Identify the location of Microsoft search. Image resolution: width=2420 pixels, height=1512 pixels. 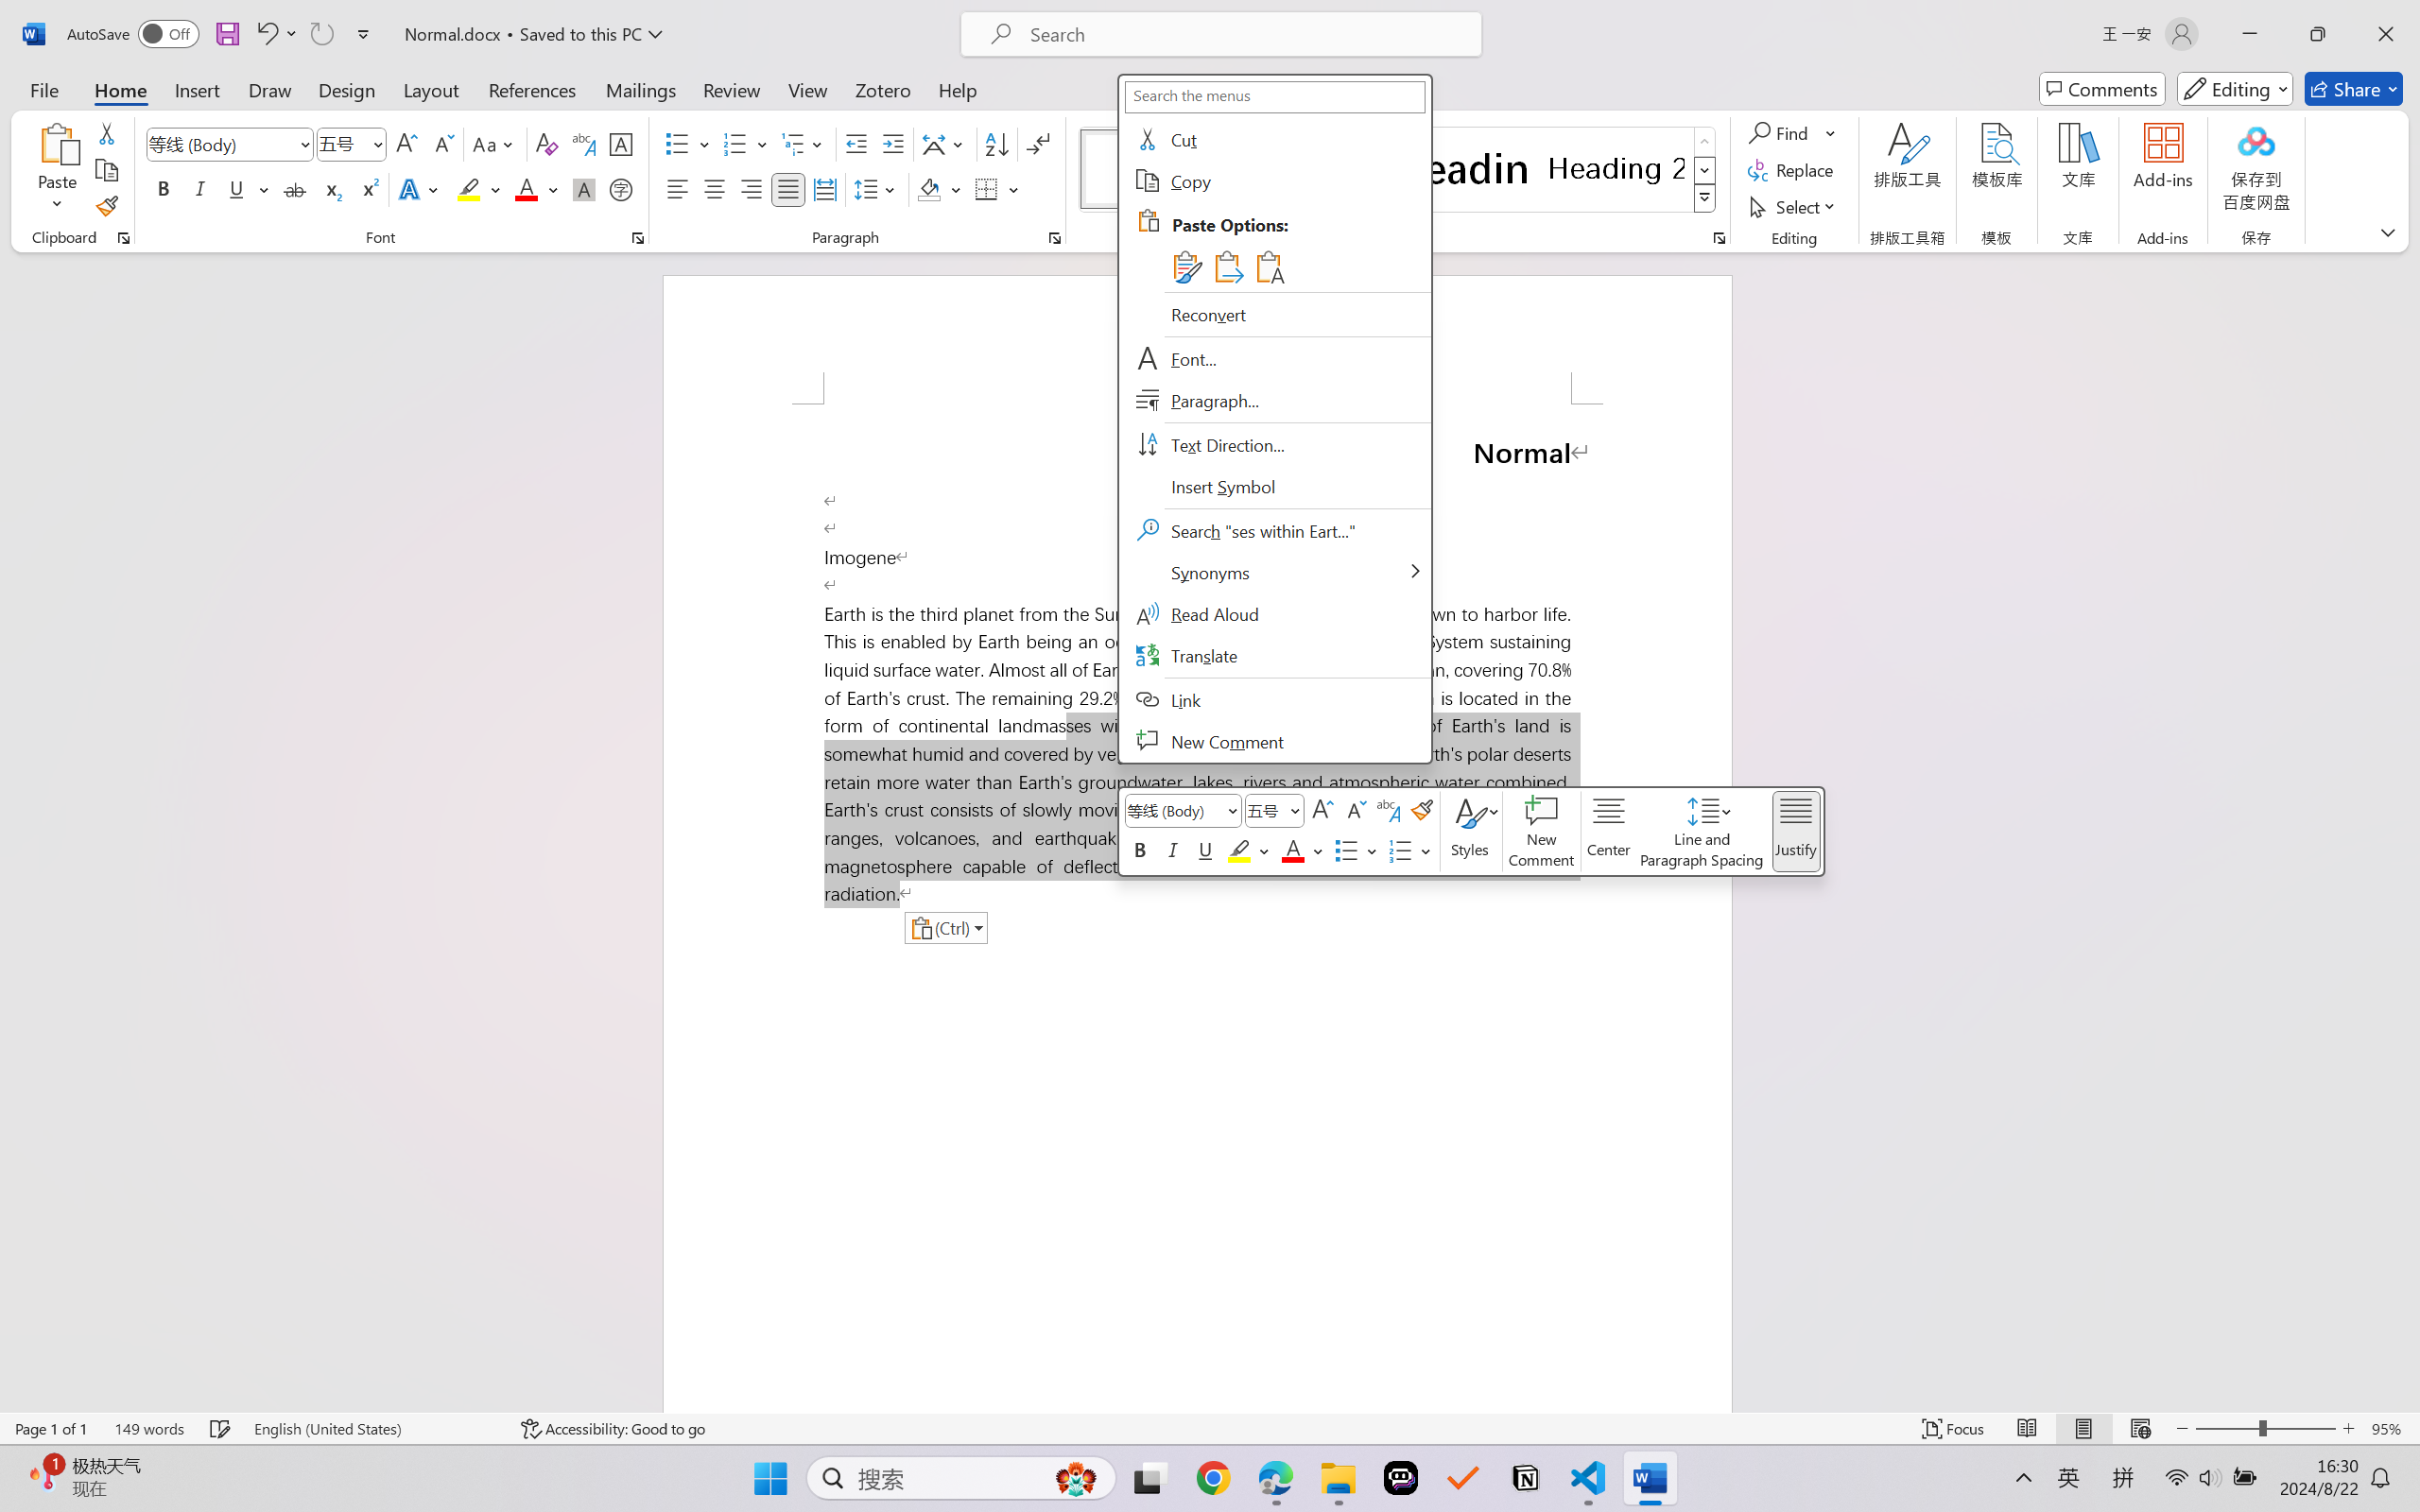
(1246, 34).